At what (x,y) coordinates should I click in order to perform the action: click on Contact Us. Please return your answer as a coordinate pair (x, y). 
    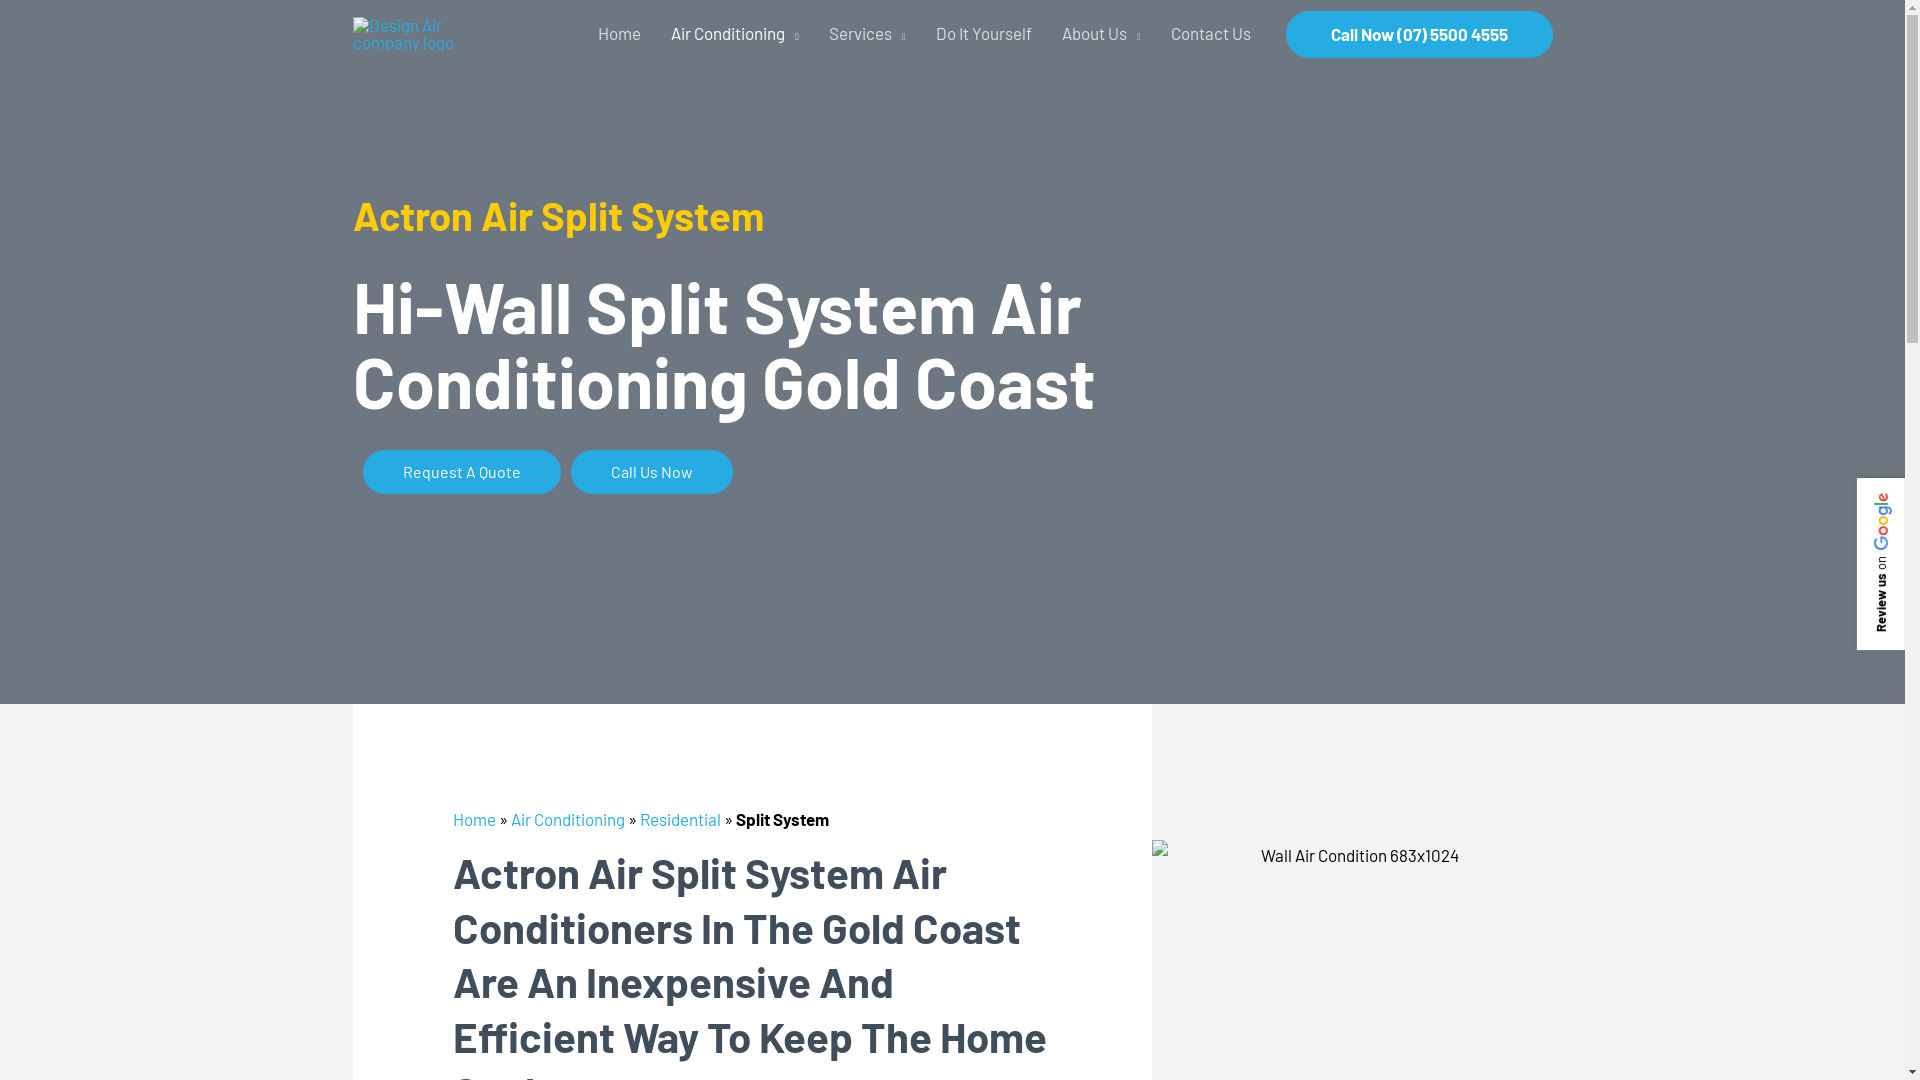
    Looking at the image, I should click on (1211, 34).